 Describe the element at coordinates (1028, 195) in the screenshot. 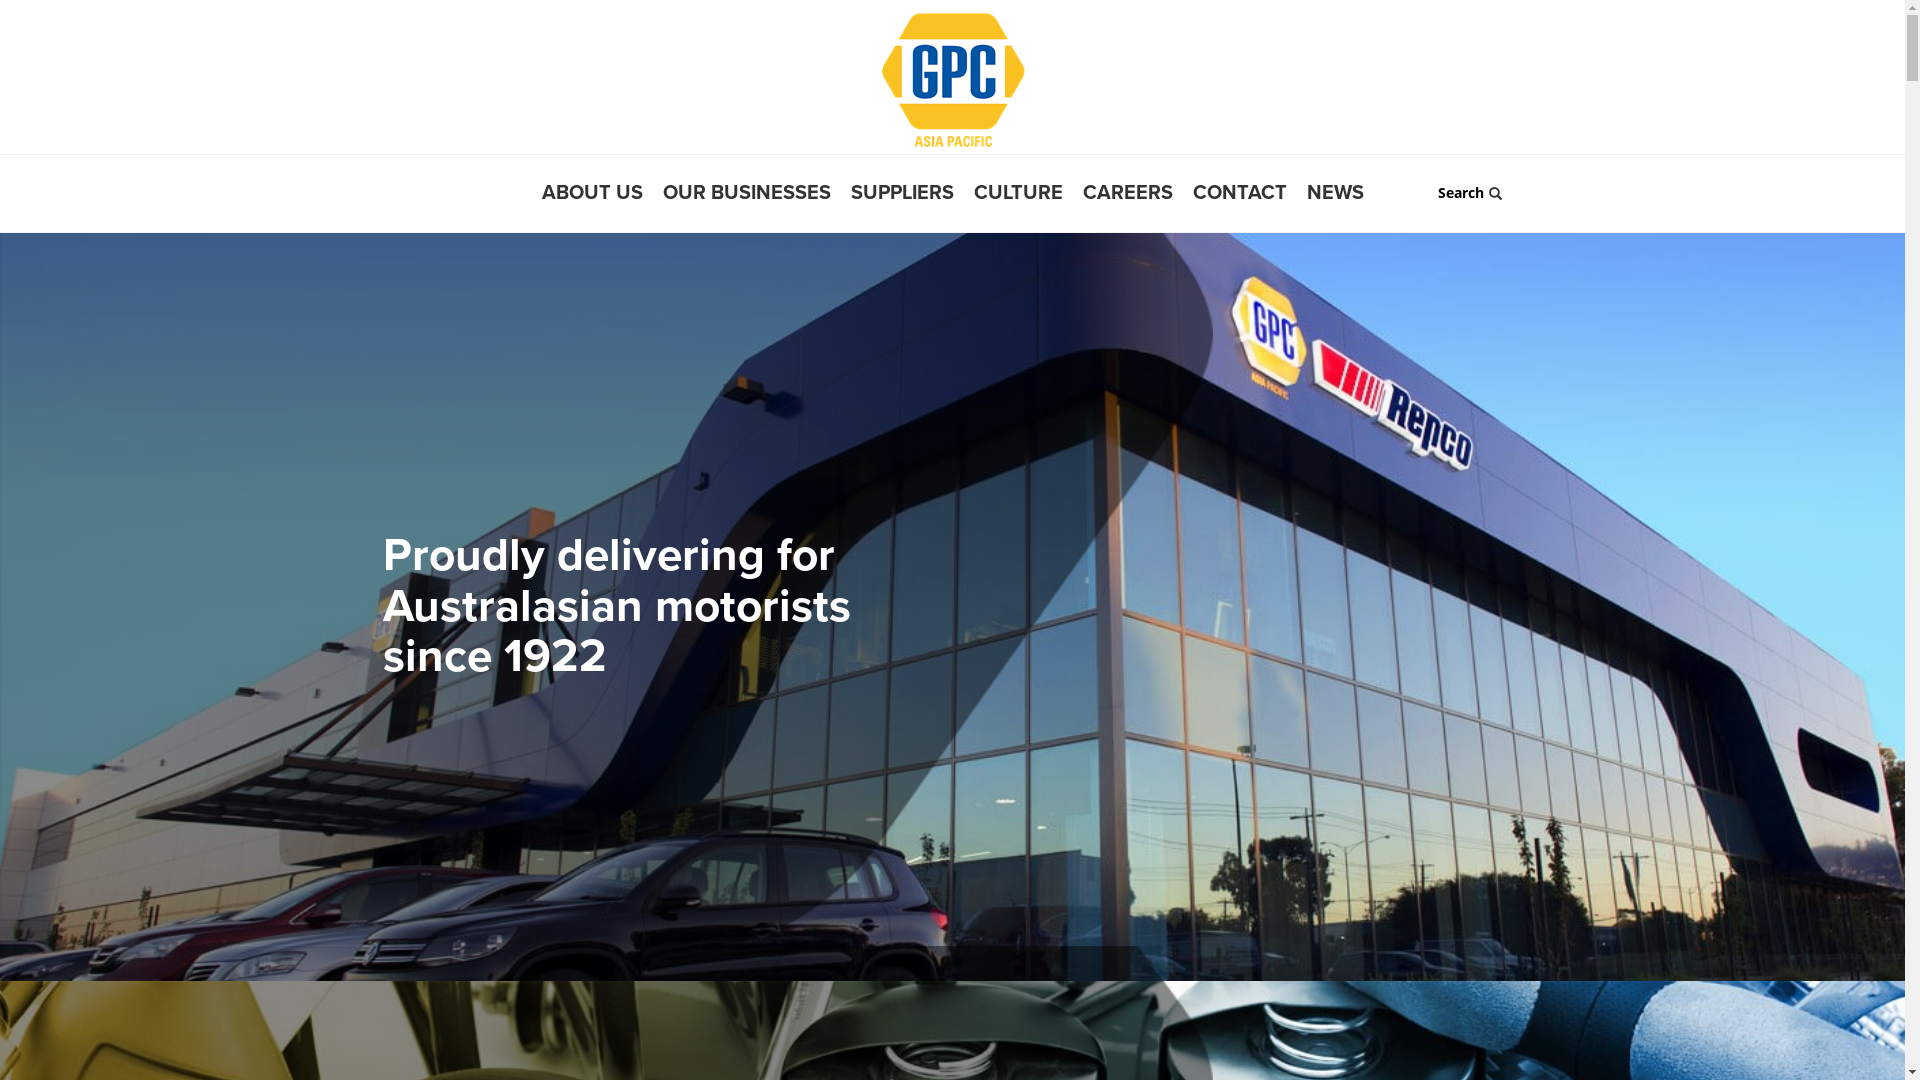

I see `CULTURE` at that location.